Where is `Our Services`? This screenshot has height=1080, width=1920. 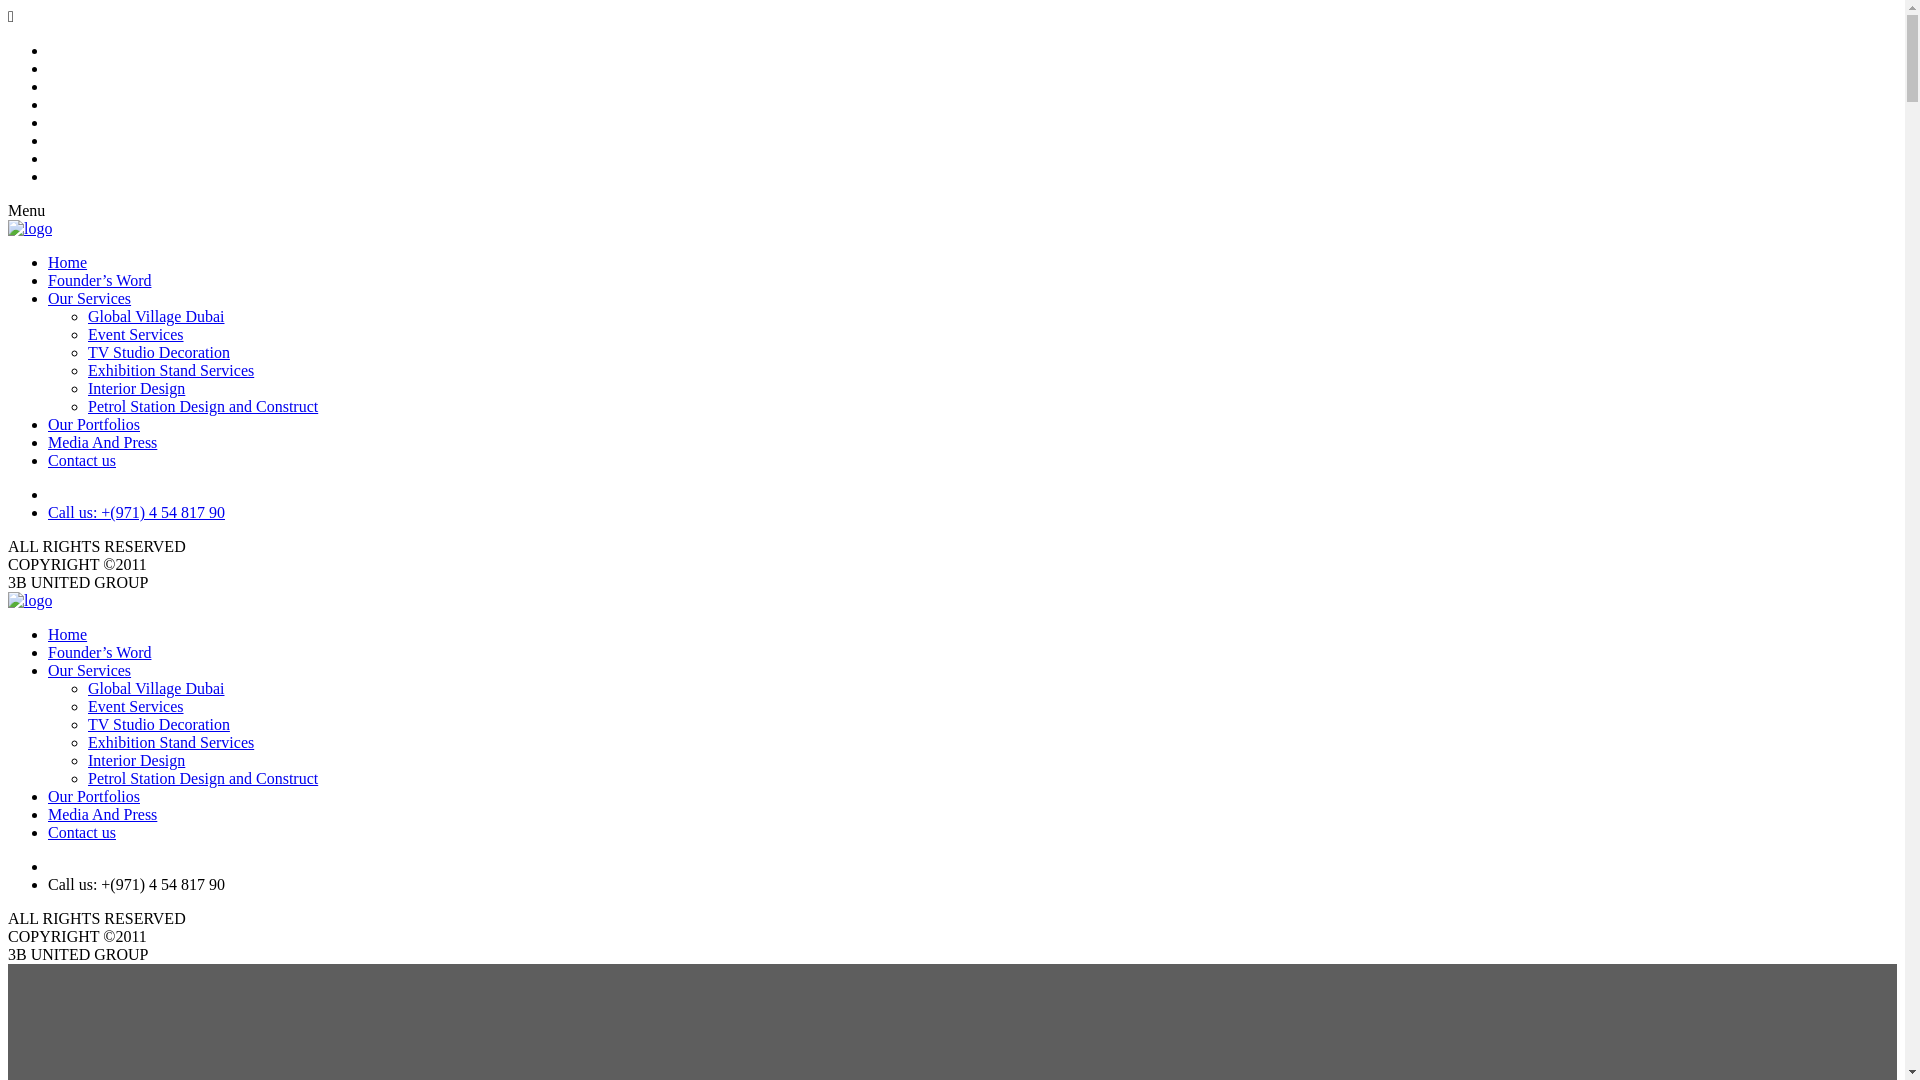
Our Services is located at coordinates (90, 670).